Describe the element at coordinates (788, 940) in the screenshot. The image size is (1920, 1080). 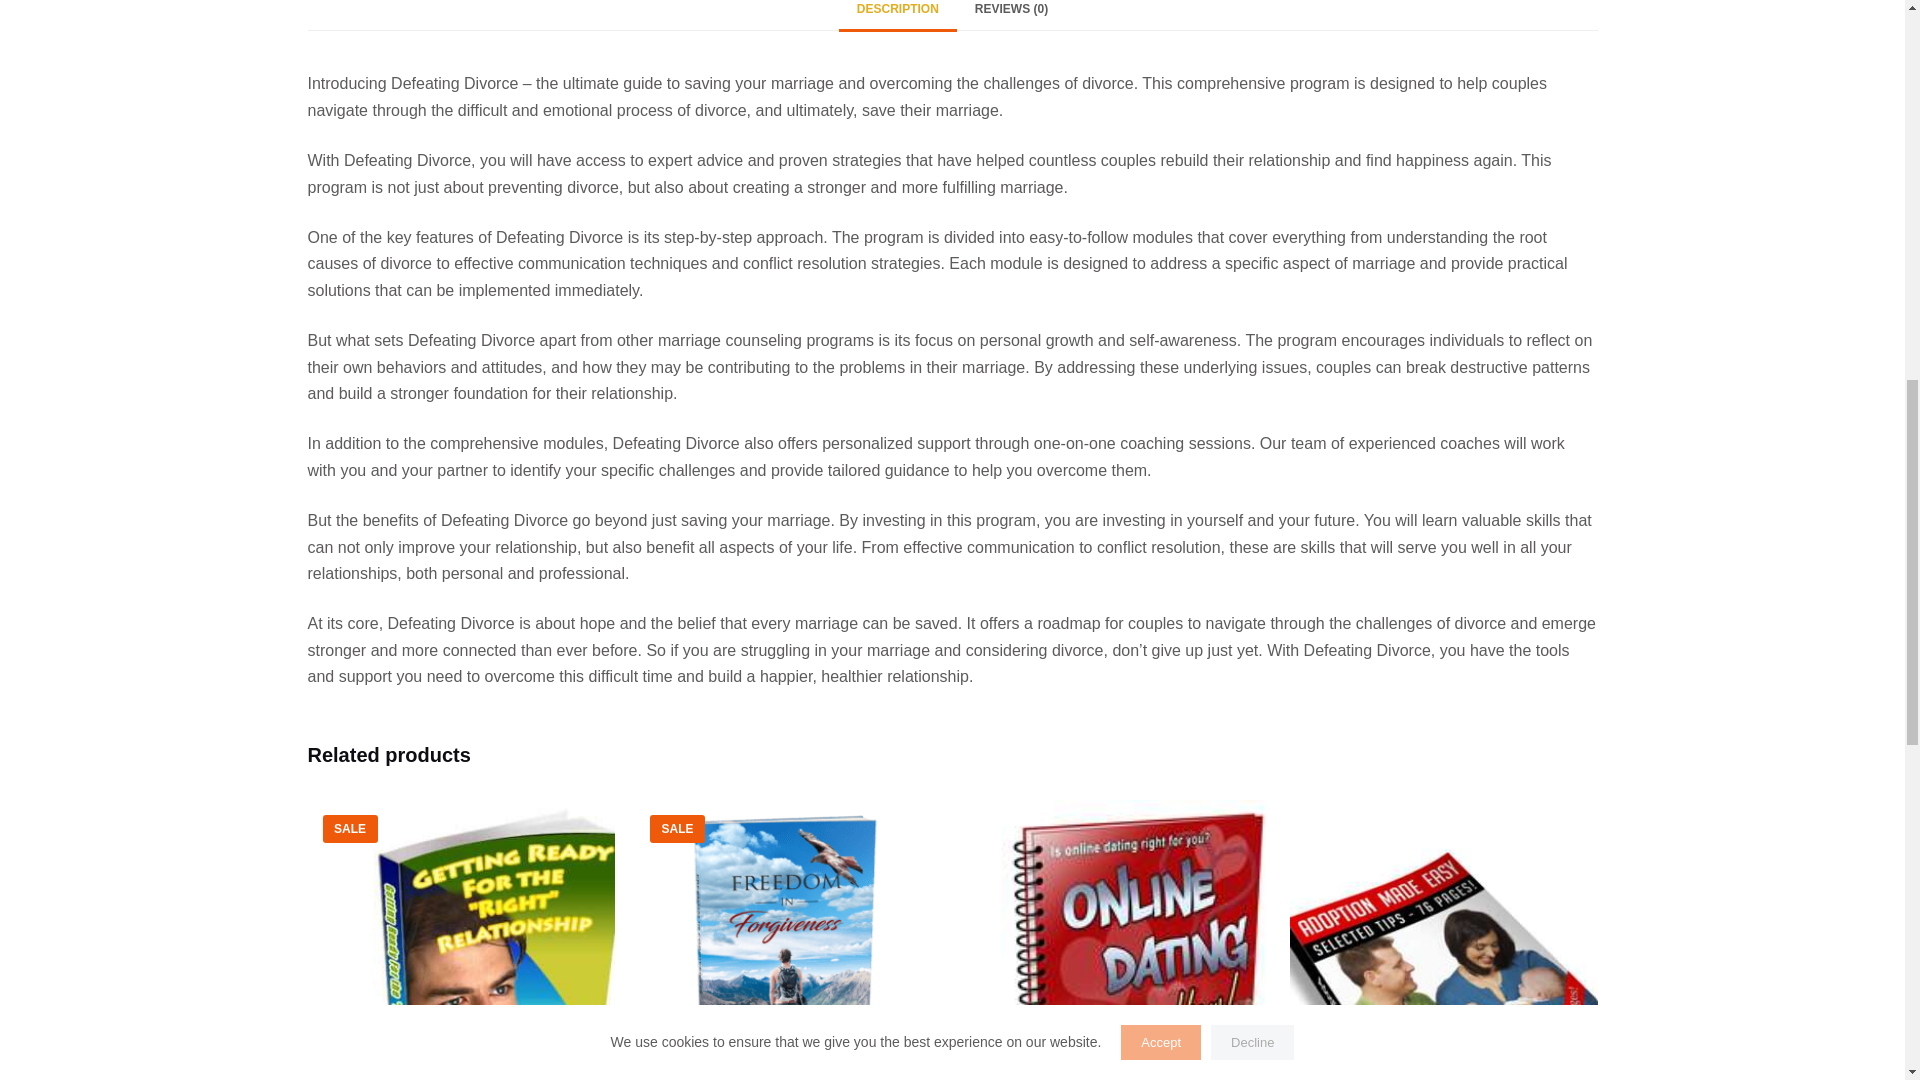
I see `Freedom In Forgiveness` at that location.